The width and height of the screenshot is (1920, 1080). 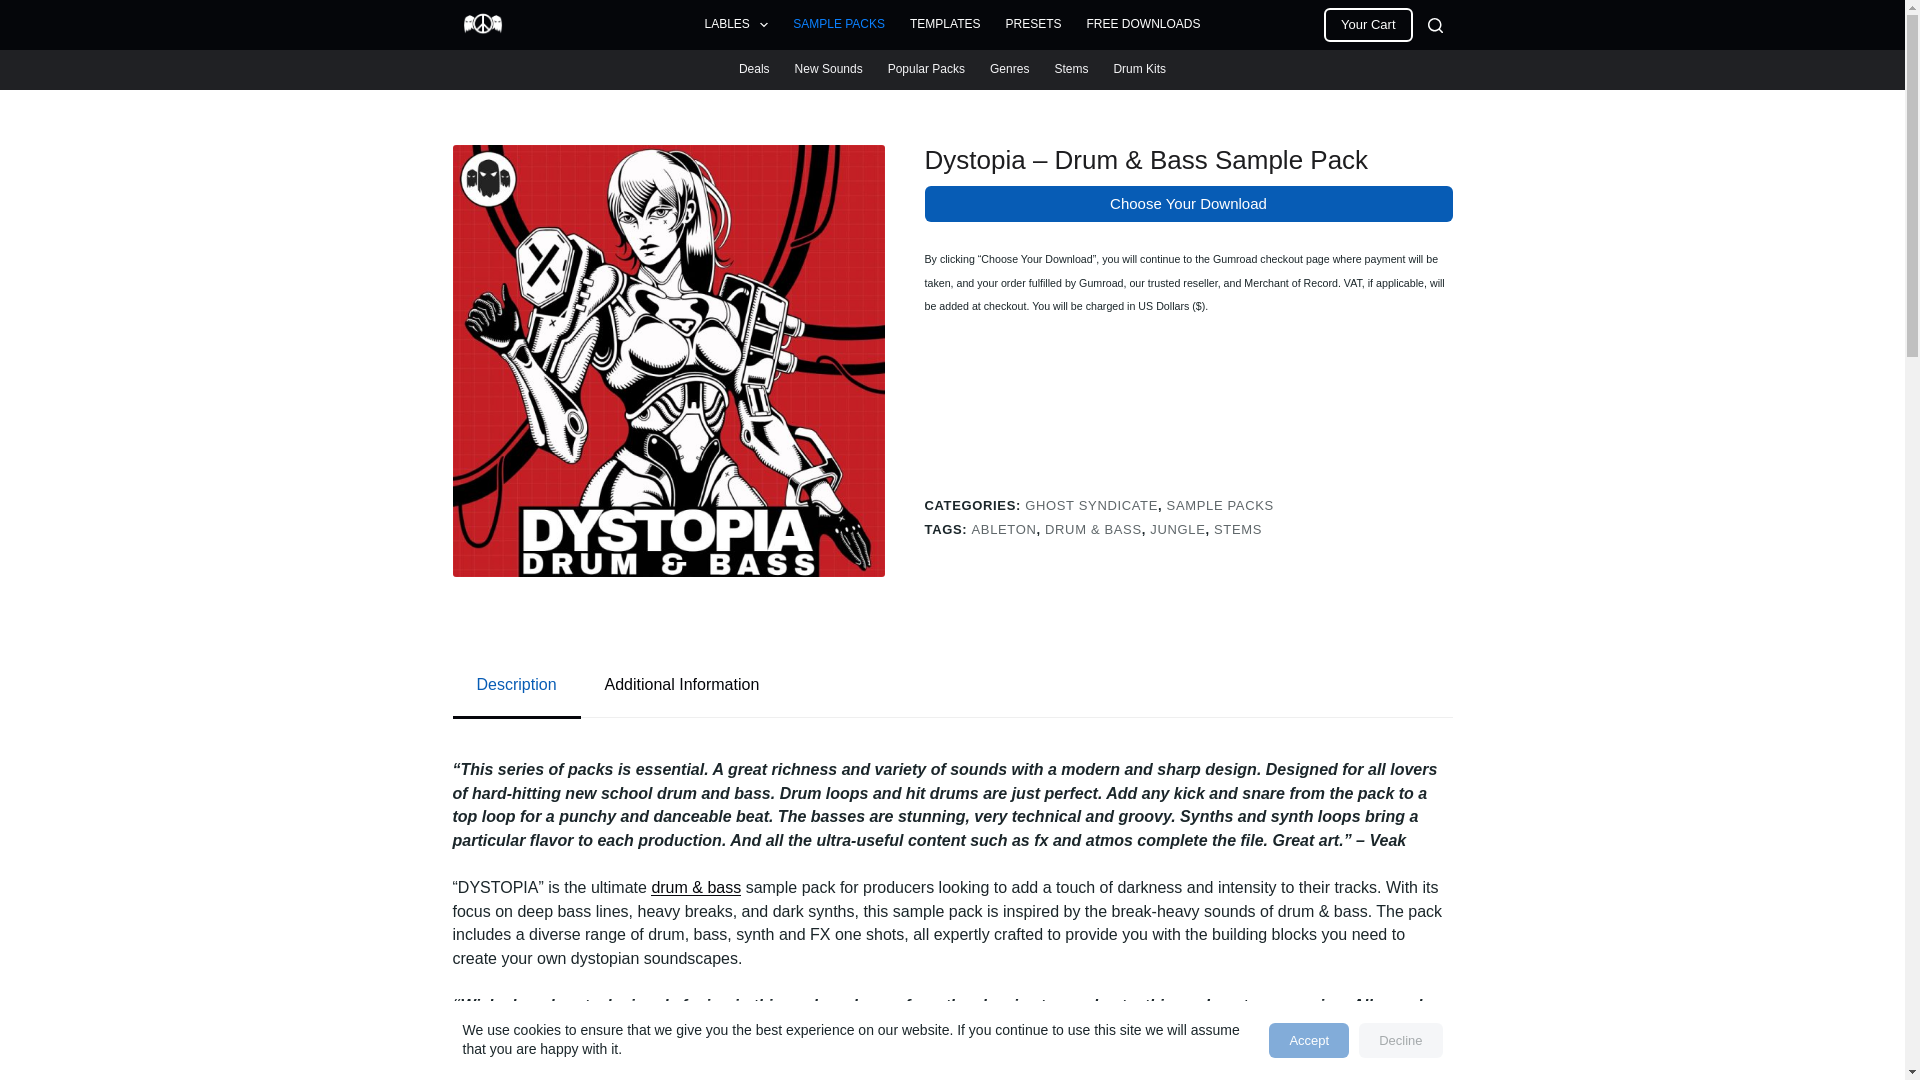 I want to click on Skip to content, so click(x=20, y=10).